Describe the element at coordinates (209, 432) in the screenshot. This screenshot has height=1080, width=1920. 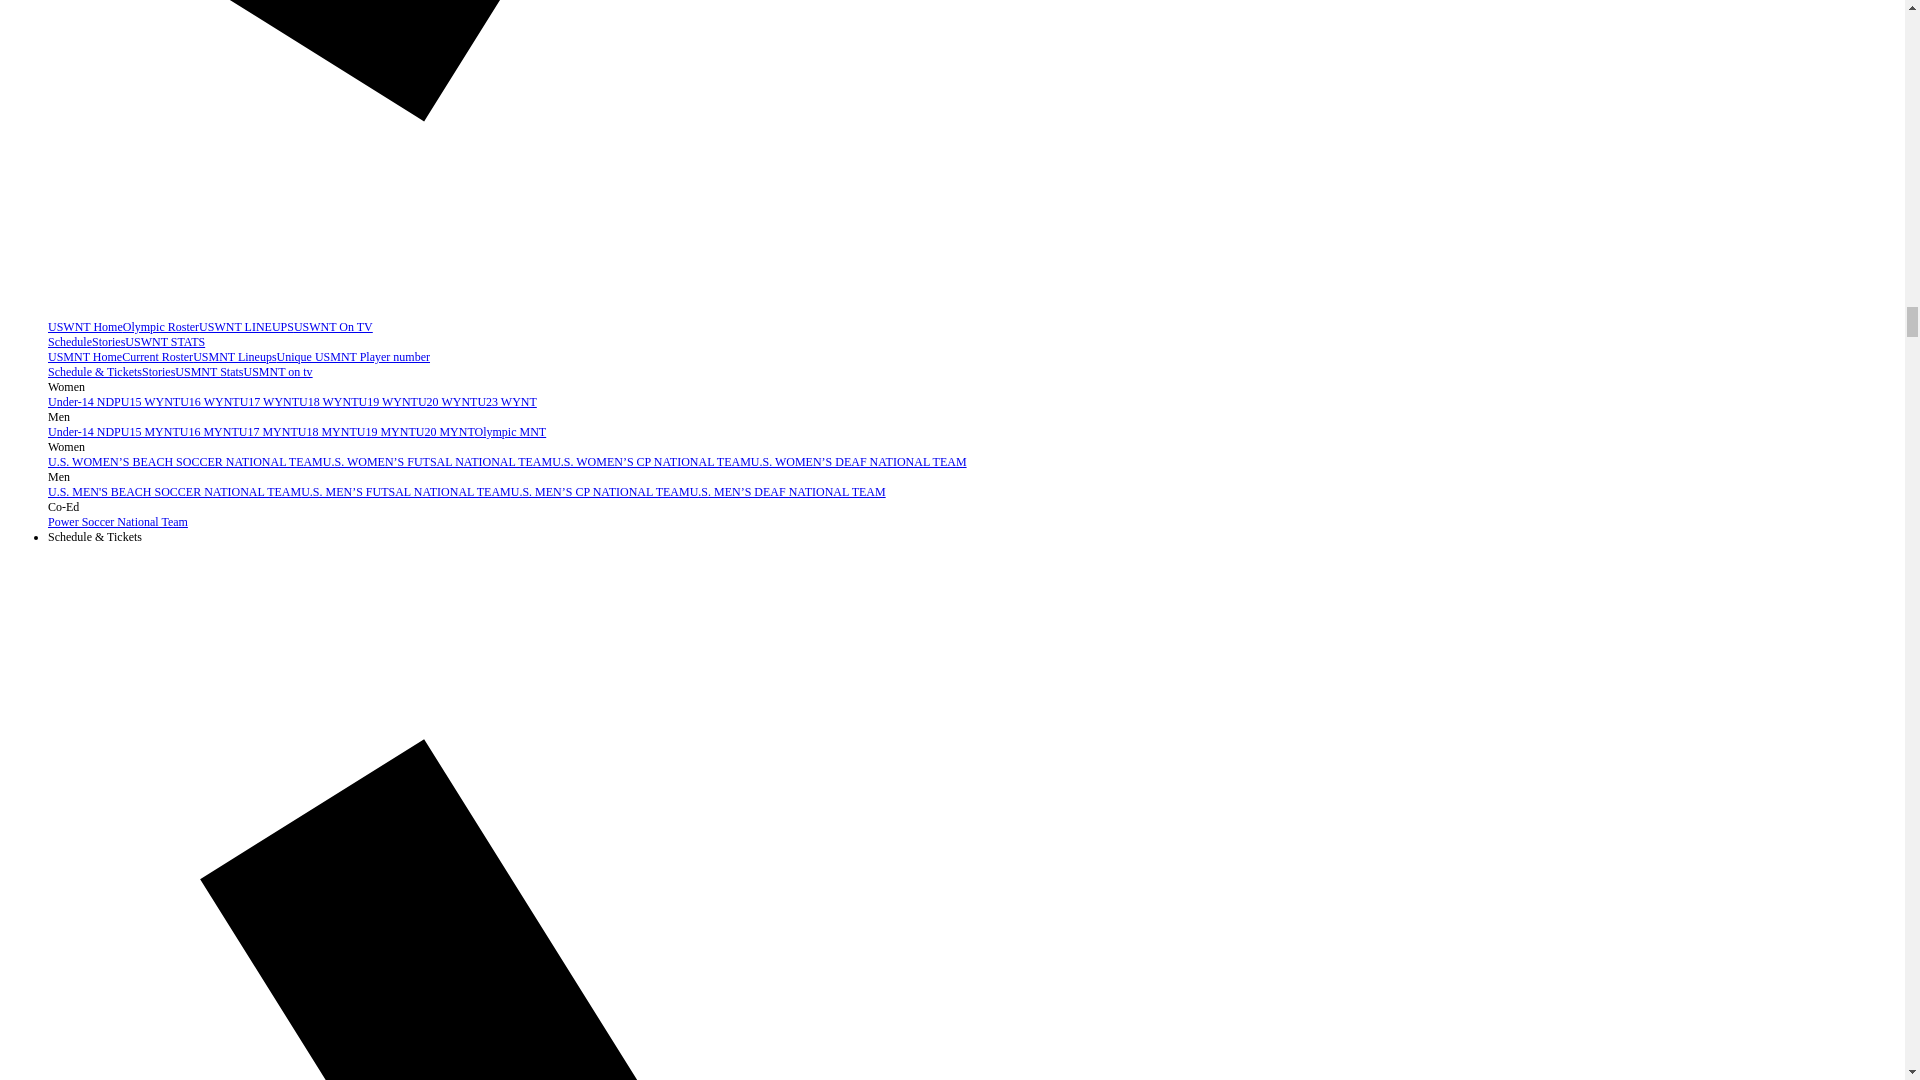
I see `U16 MYNT` at that location.